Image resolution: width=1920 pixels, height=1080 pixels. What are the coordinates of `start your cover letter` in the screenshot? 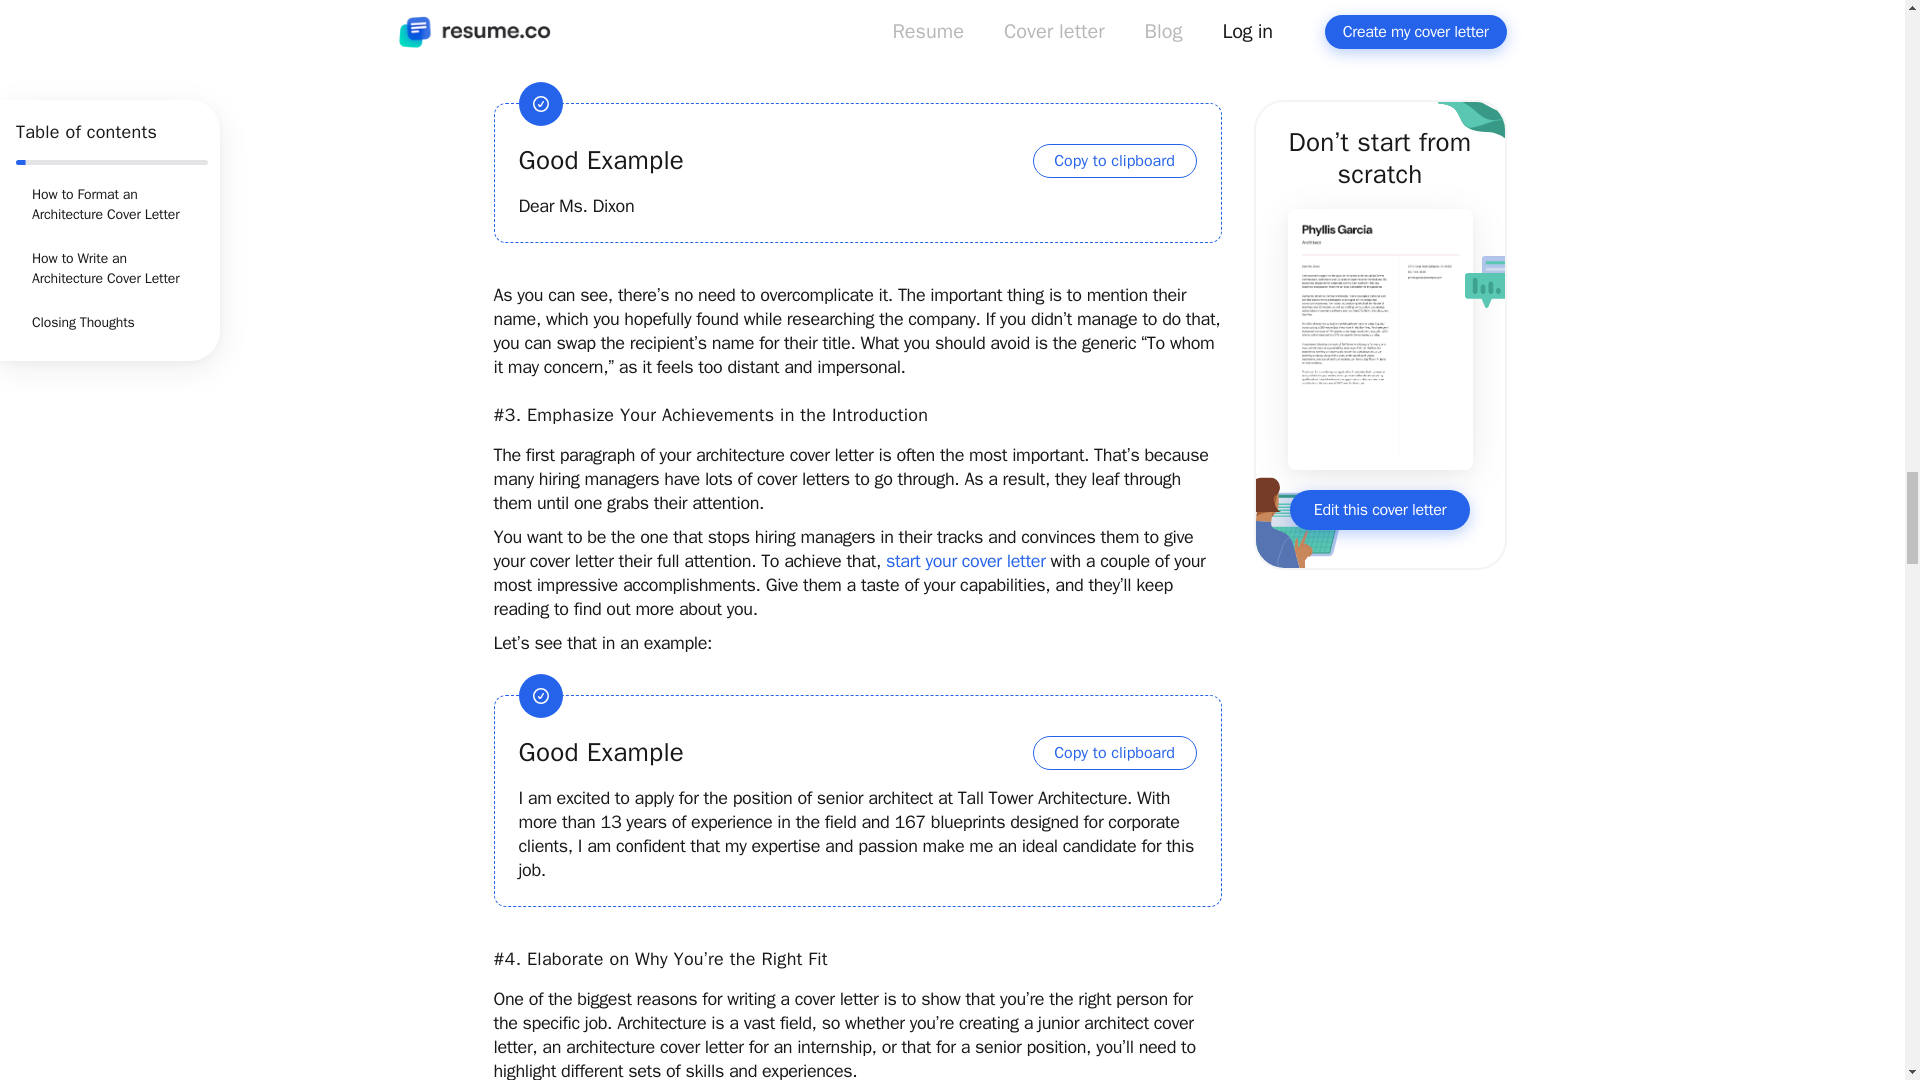 It's located at (966, 560).